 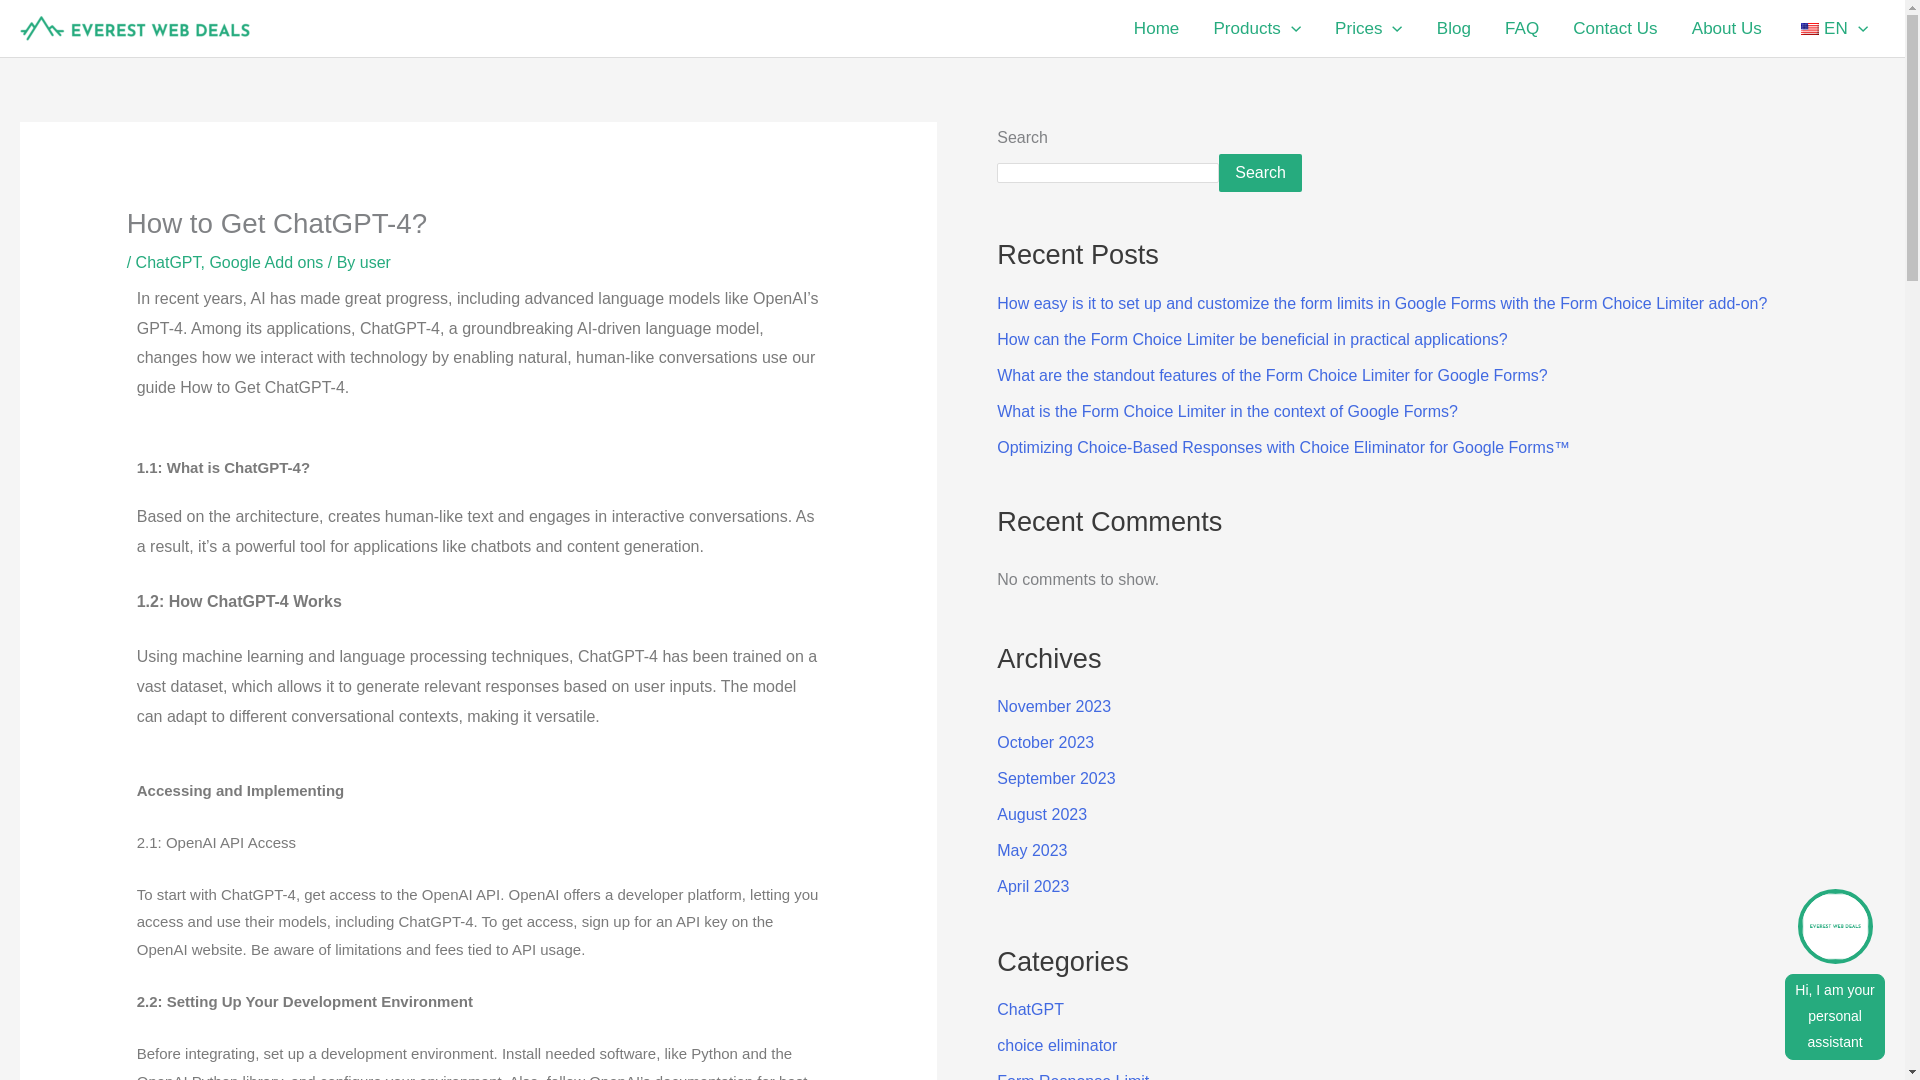 I want to click on About Us, so click(x=1726, y=28).